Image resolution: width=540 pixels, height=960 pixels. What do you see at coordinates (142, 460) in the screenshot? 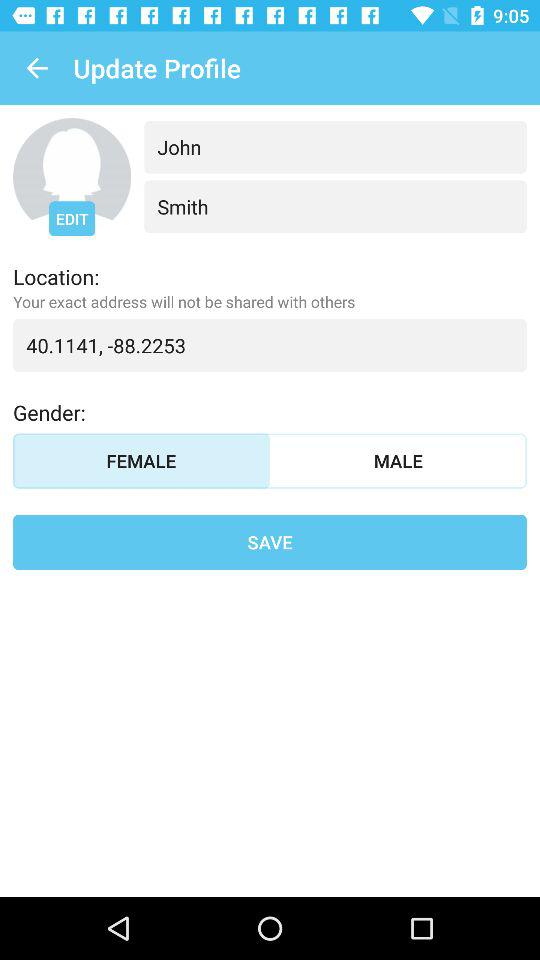
I see `choose item above save` at bounding box center [142, 460].